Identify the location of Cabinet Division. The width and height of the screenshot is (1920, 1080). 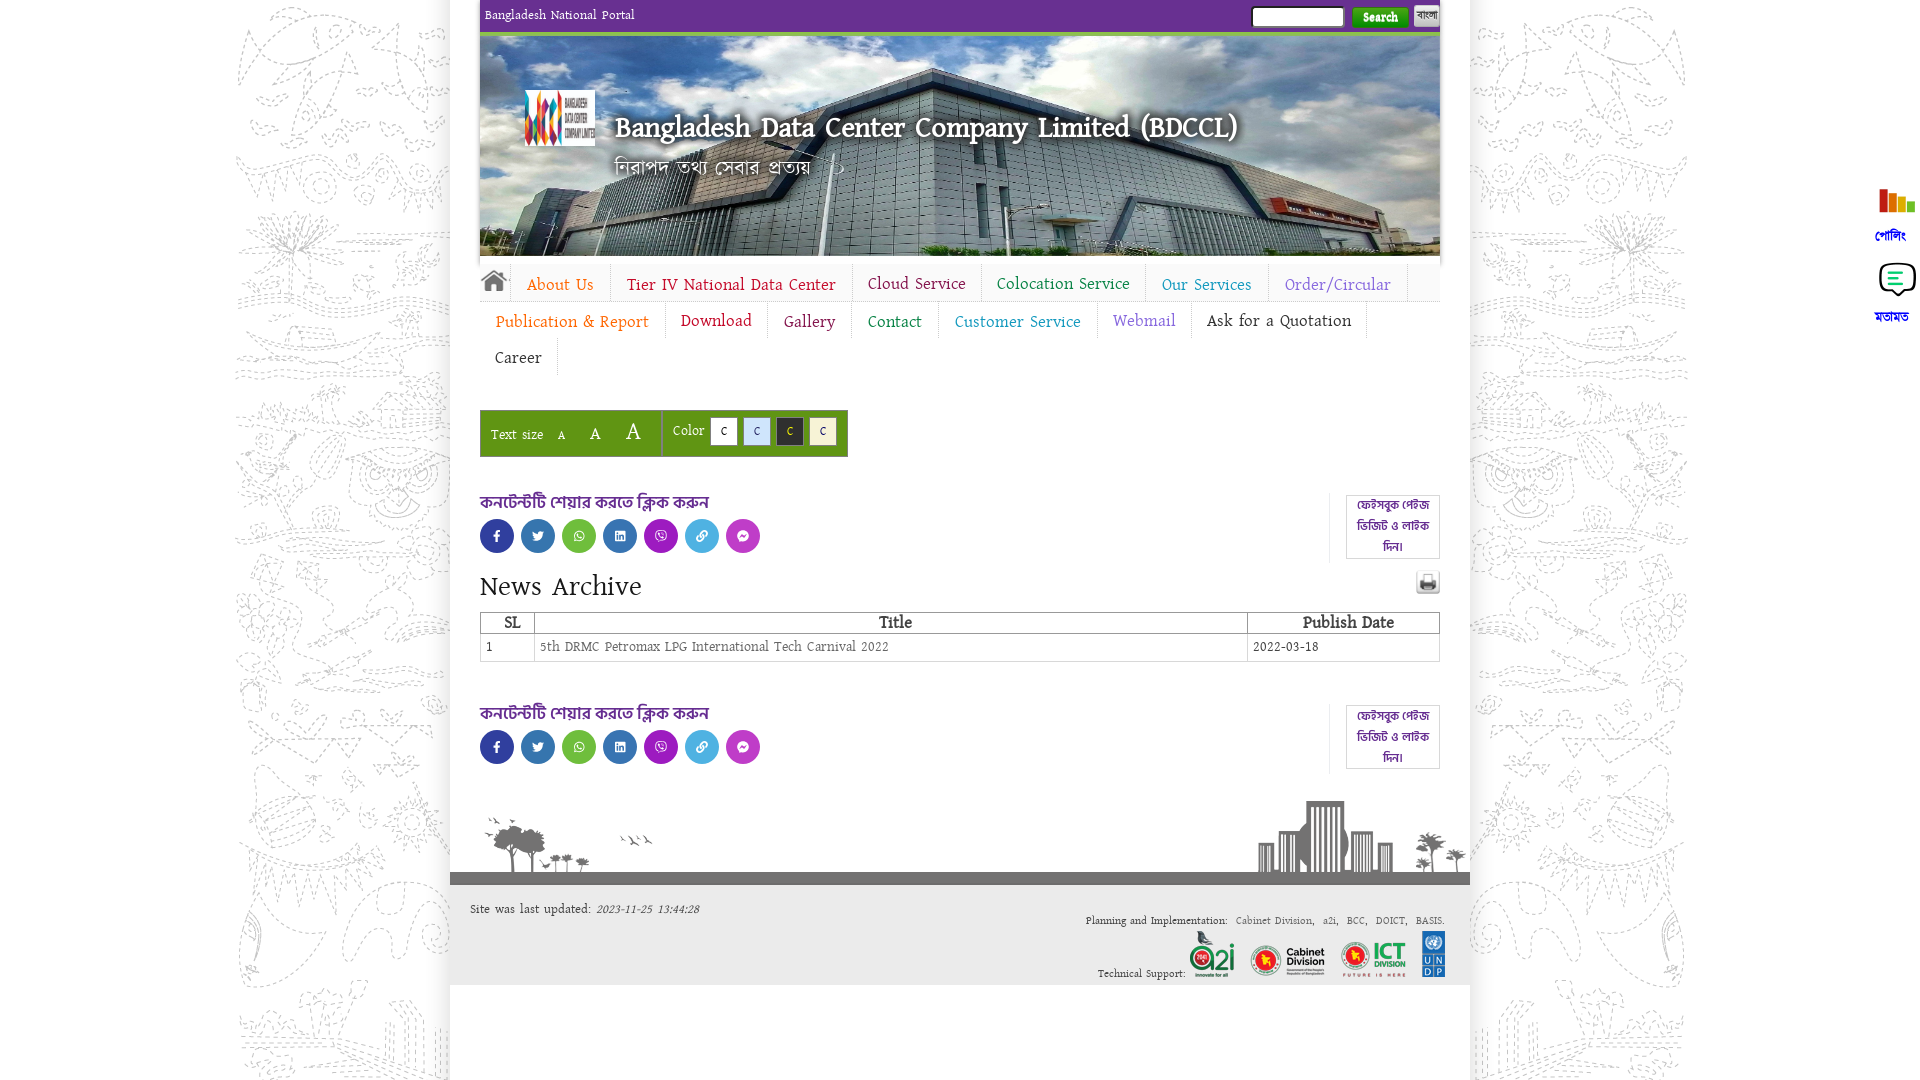
(1274, 920).